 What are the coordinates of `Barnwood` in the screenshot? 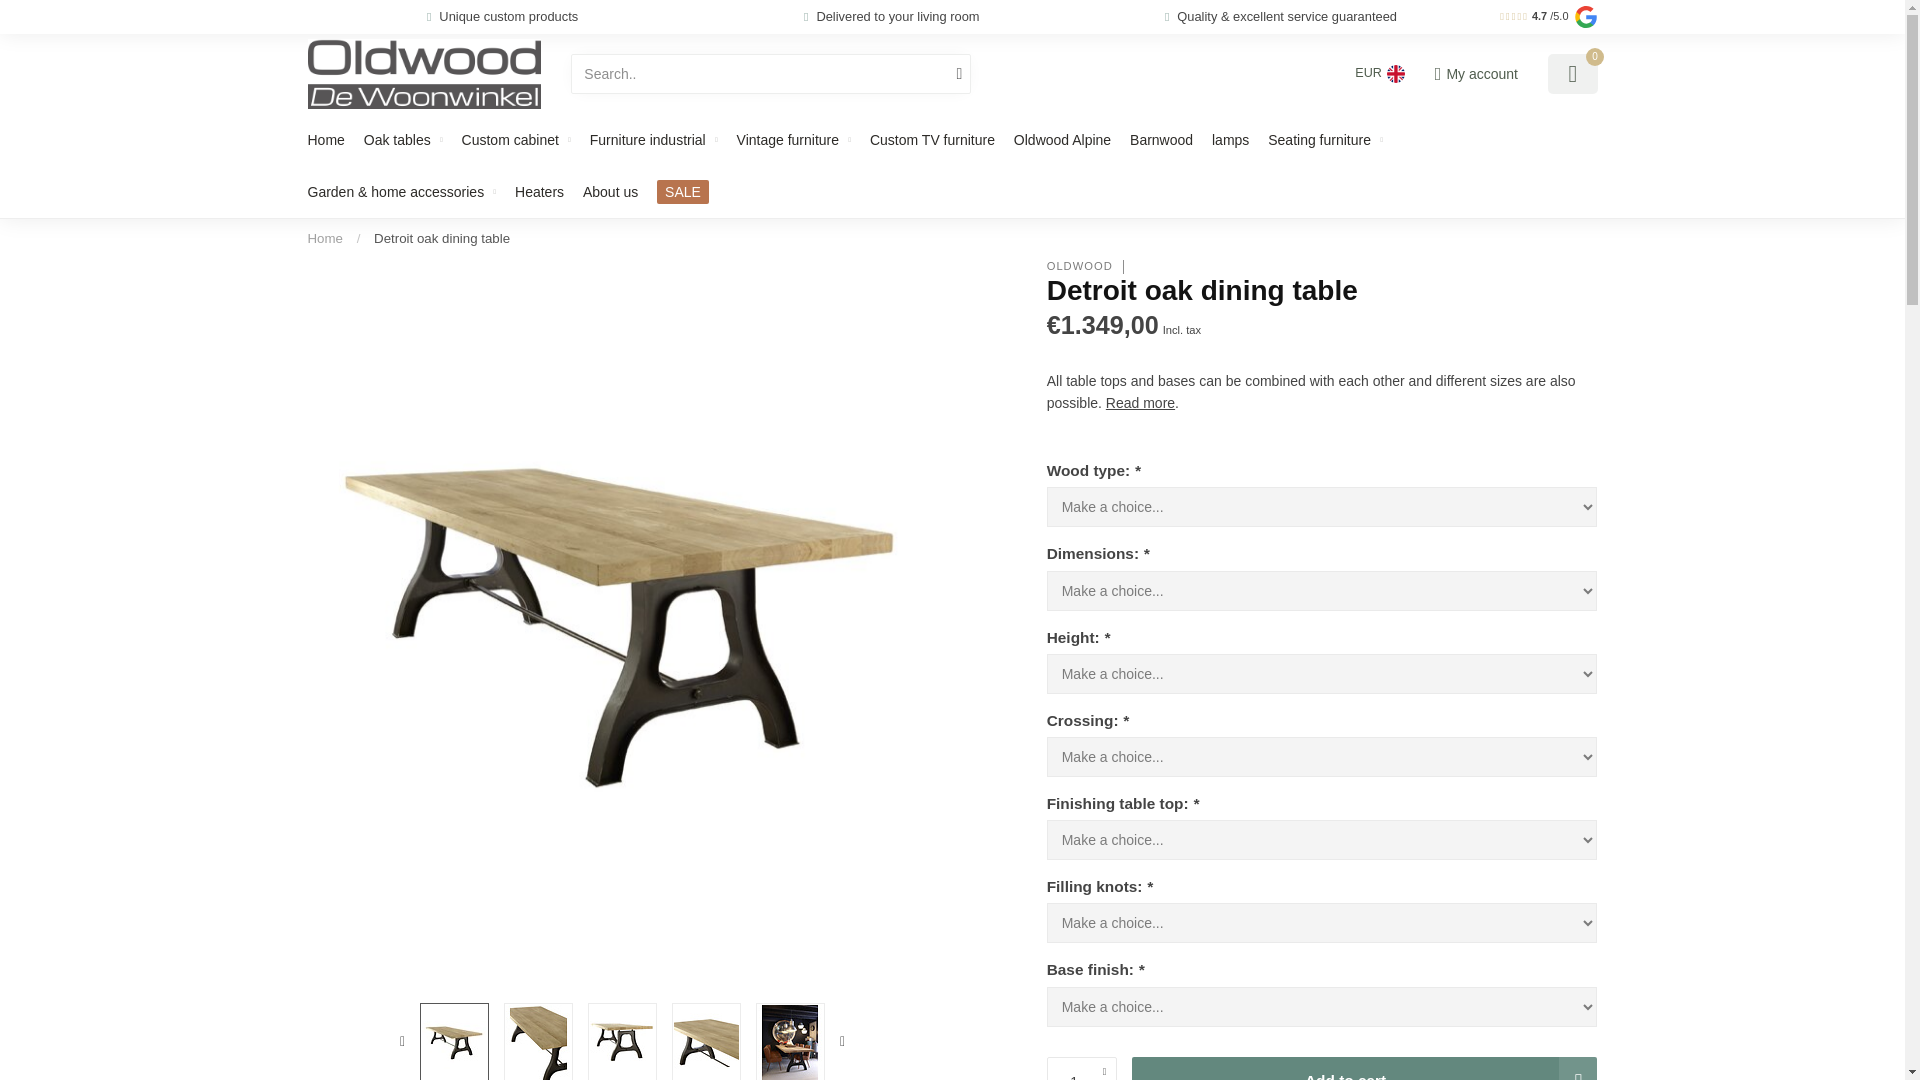 It's located at (1161, 140).